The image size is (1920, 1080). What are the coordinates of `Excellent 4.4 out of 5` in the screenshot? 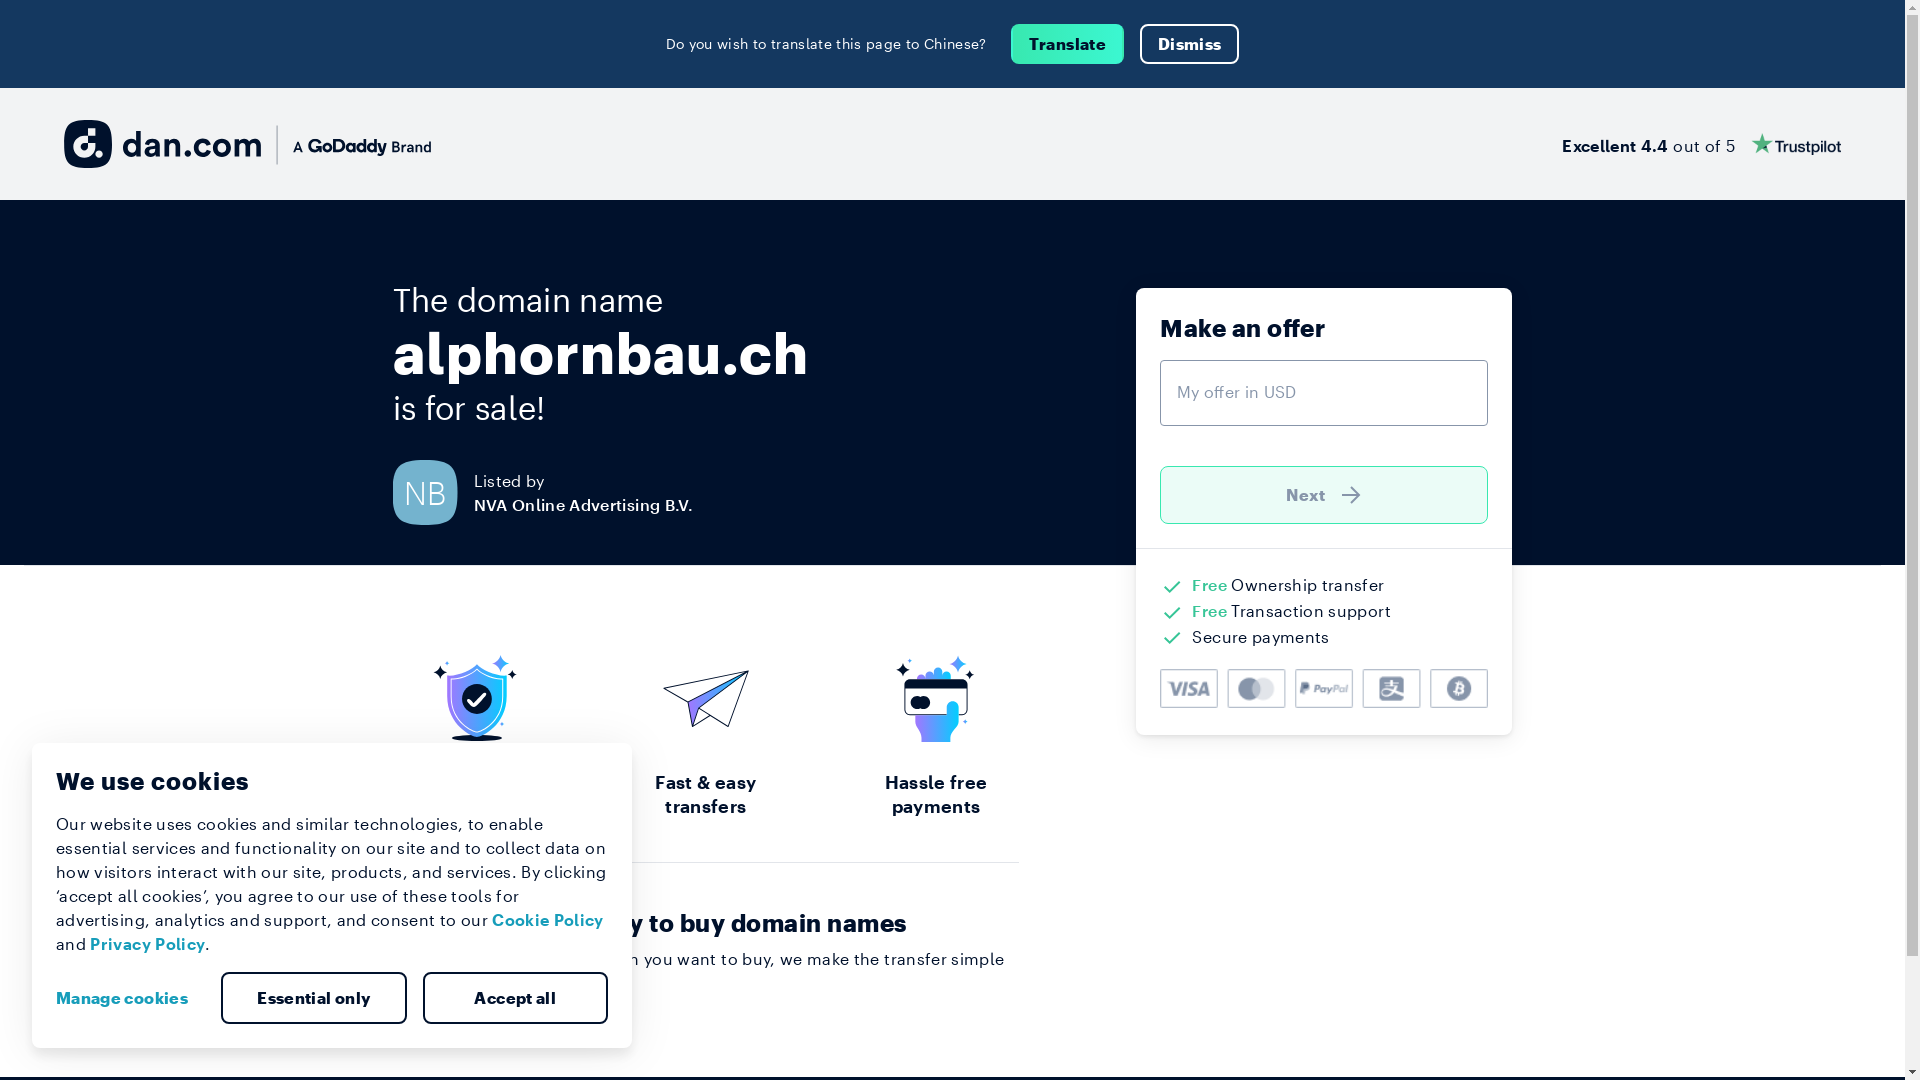 It's located at (1702, 144).